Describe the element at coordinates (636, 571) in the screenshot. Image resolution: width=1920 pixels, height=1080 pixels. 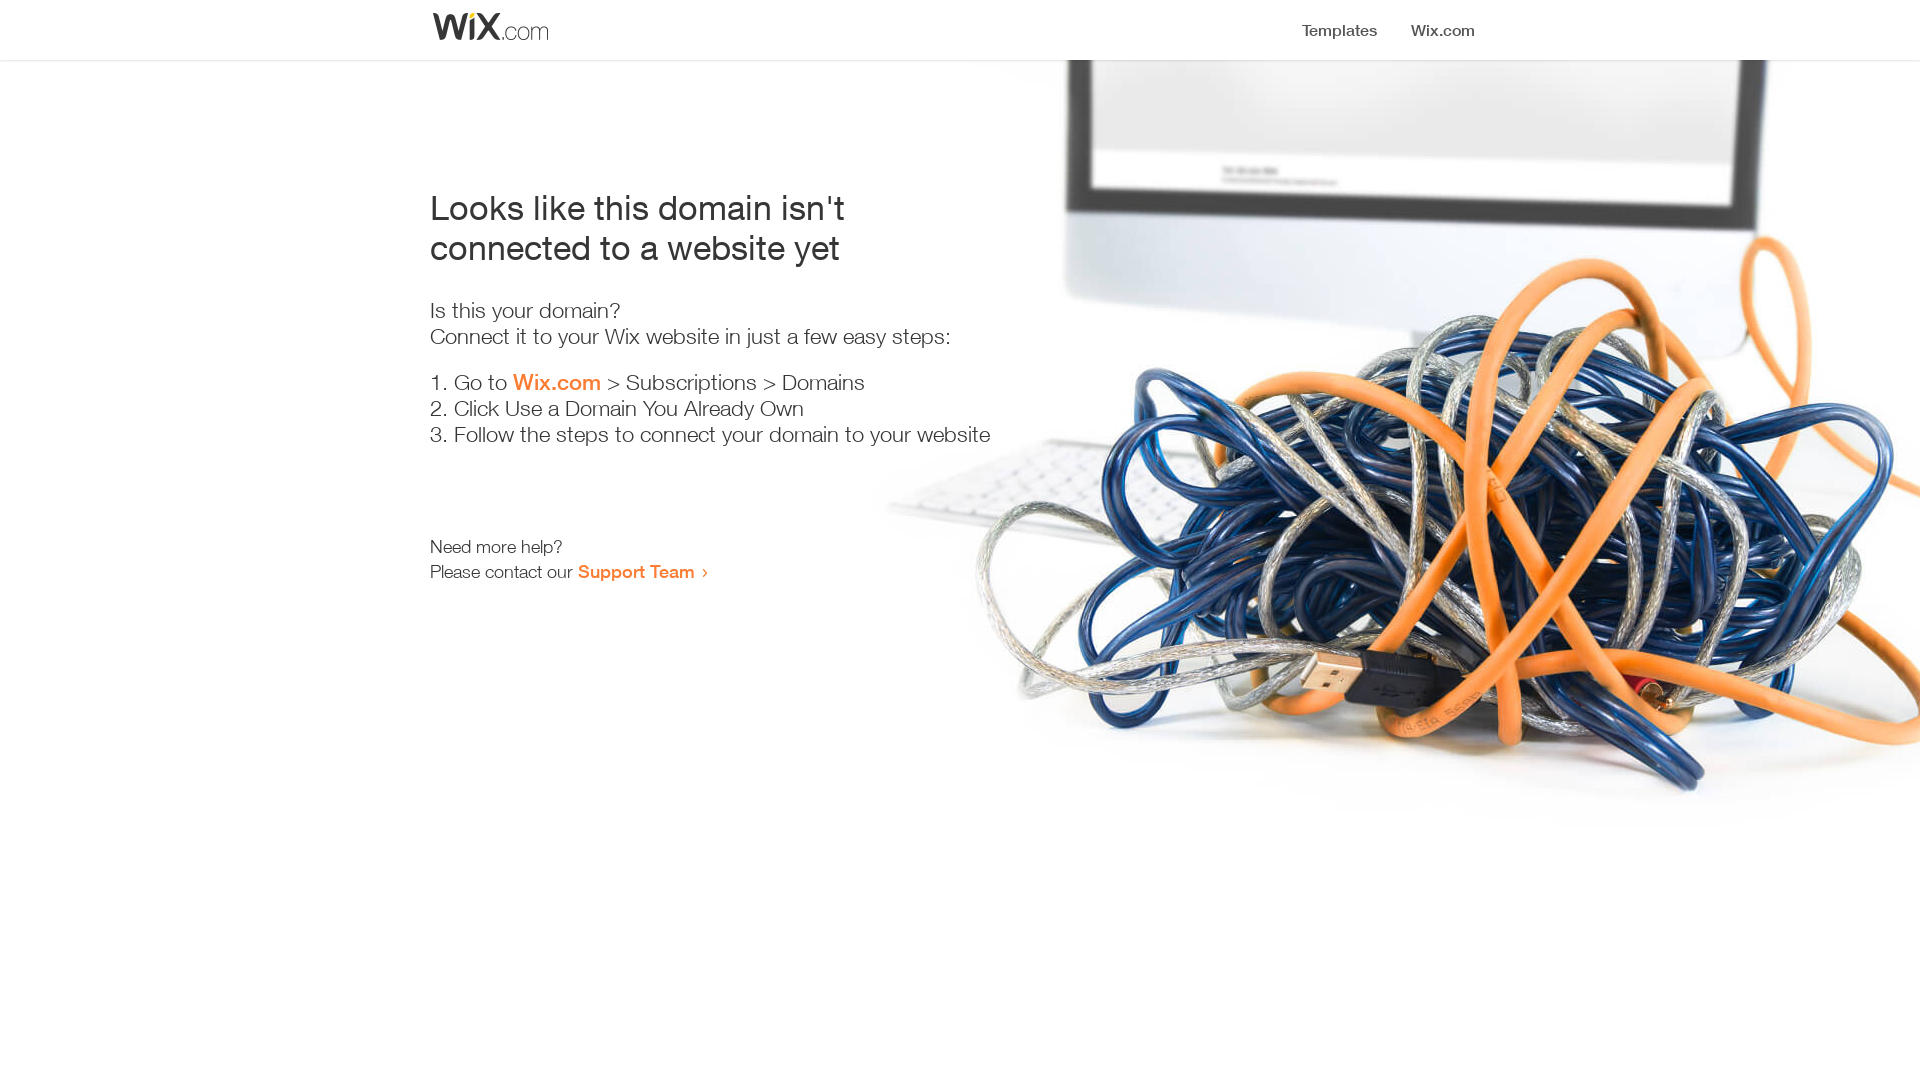
I see `Support Team` at that location.